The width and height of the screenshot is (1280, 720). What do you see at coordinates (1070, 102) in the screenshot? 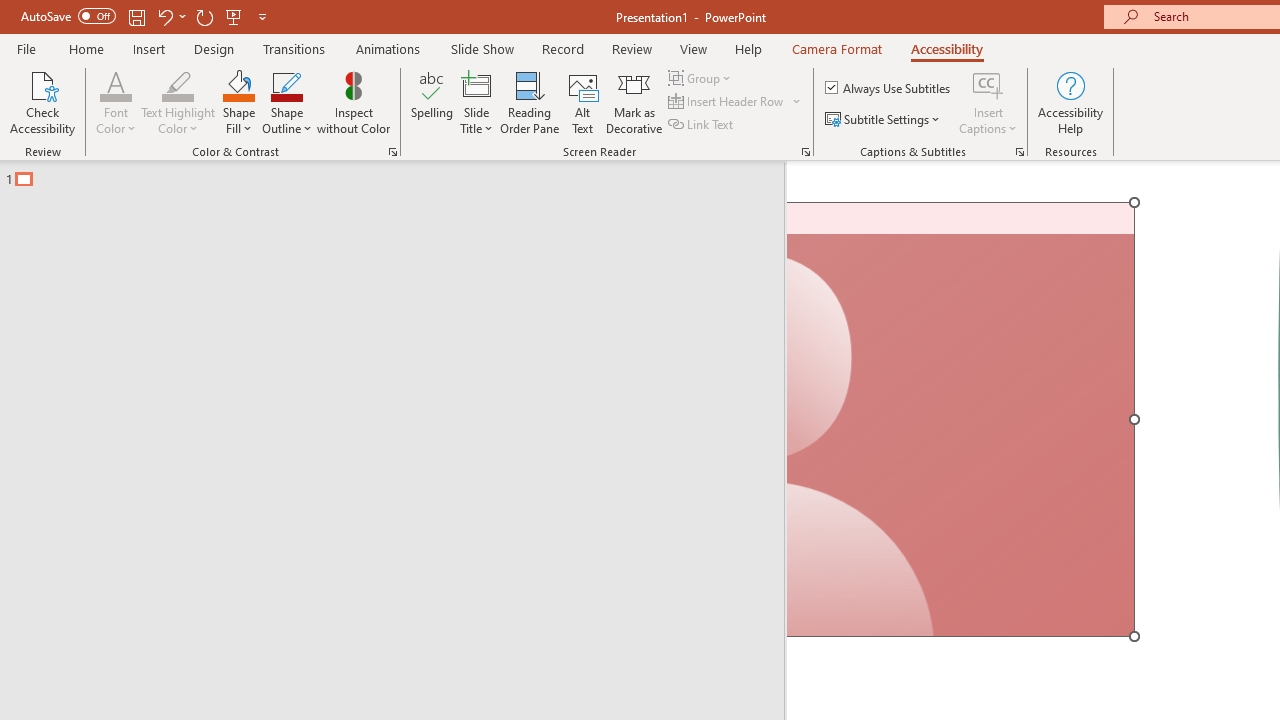
I see `Accessibility Help` at bounding box center [1070, 102].